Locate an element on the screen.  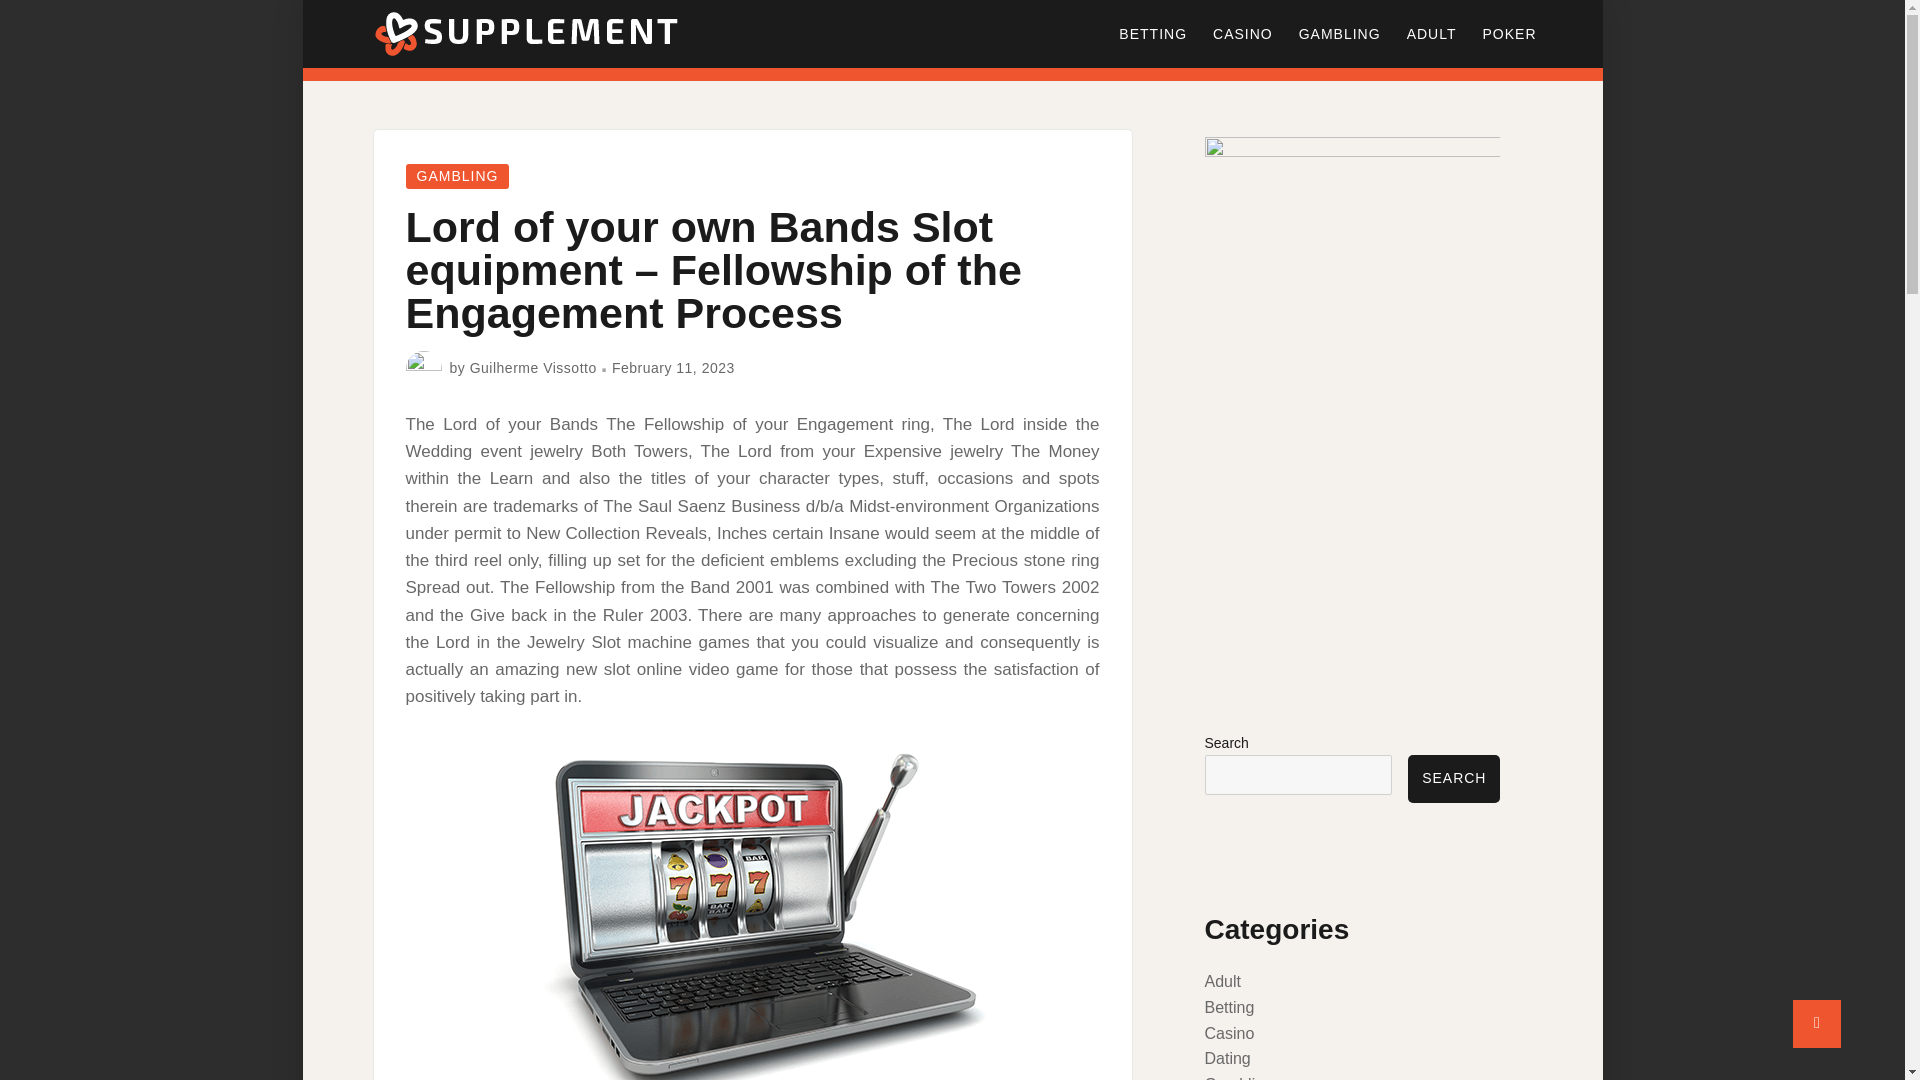
Casino is located at coordinates (1228, 1033).